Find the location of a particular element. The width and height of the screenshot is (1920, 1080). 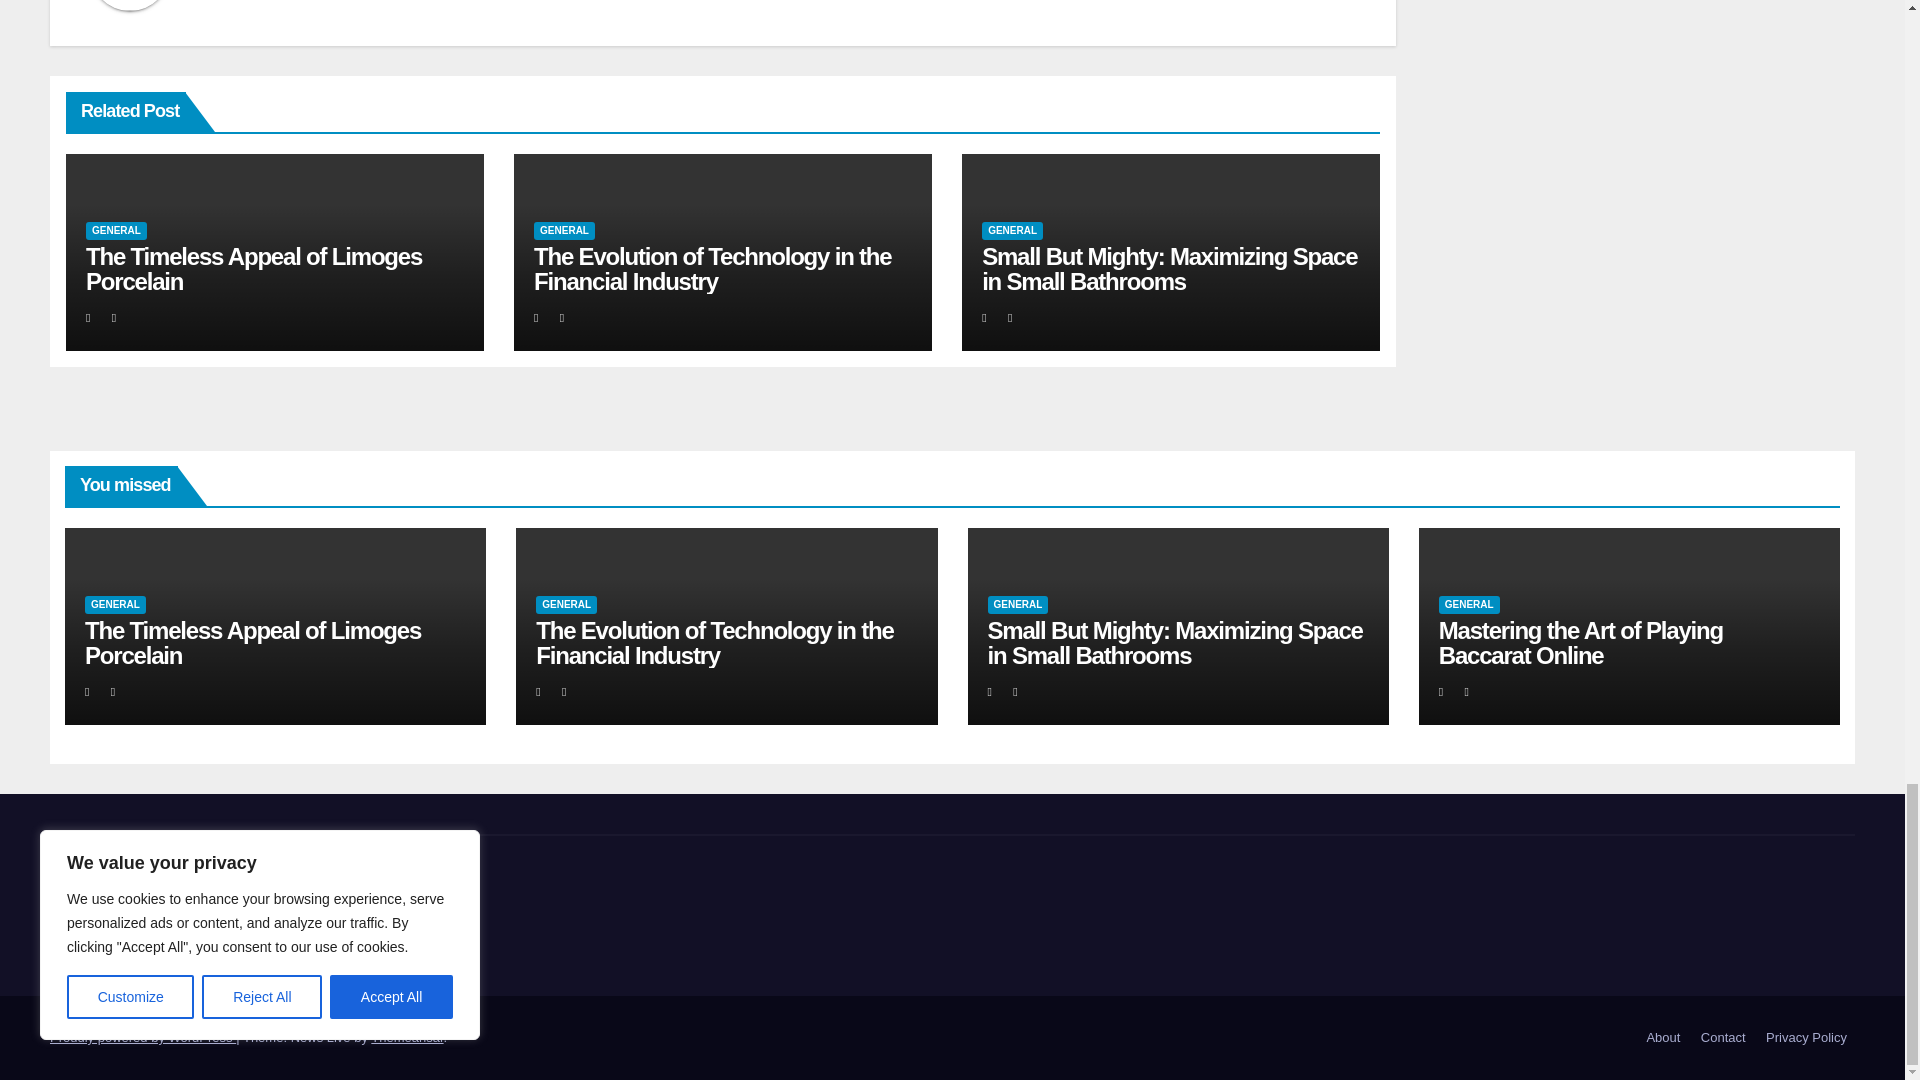

About is located at coordinates (1662, 1038).